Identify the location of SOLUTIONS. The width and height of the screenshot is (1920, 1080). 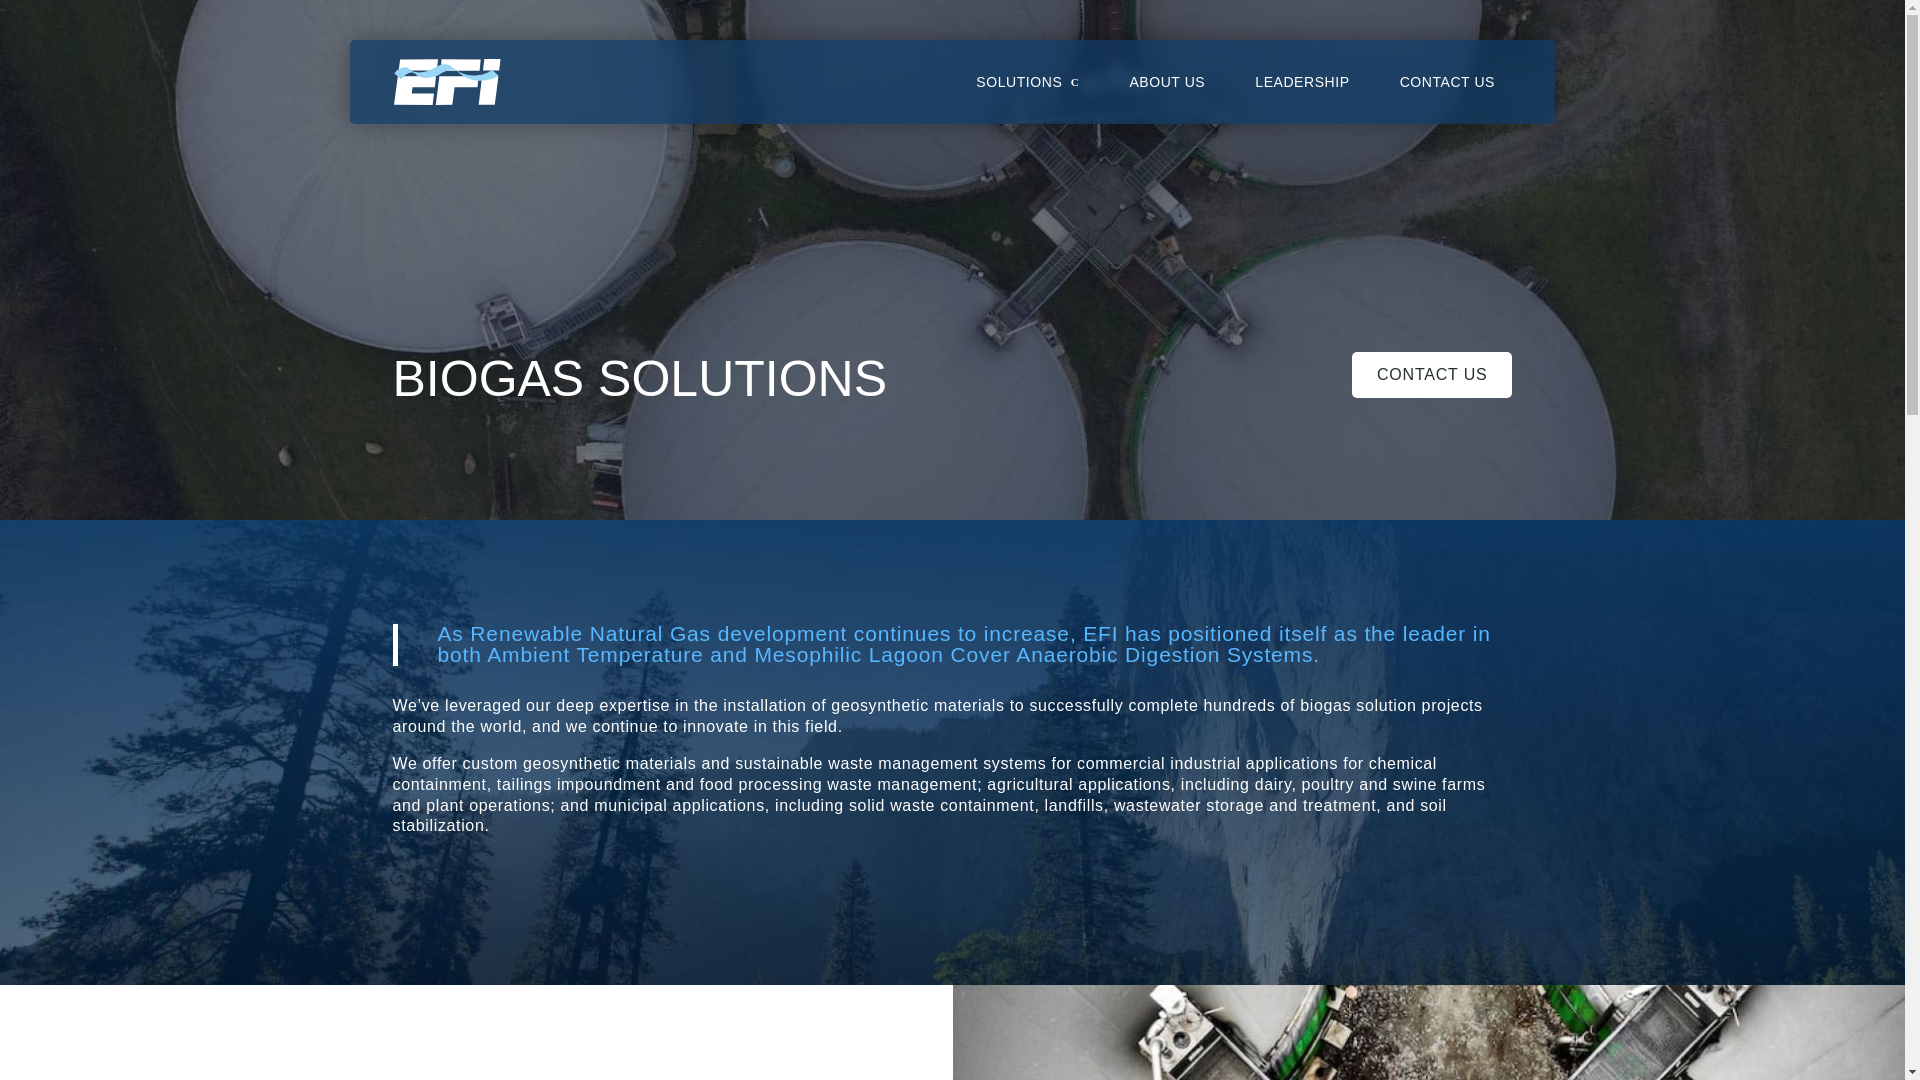
(1027, 99).